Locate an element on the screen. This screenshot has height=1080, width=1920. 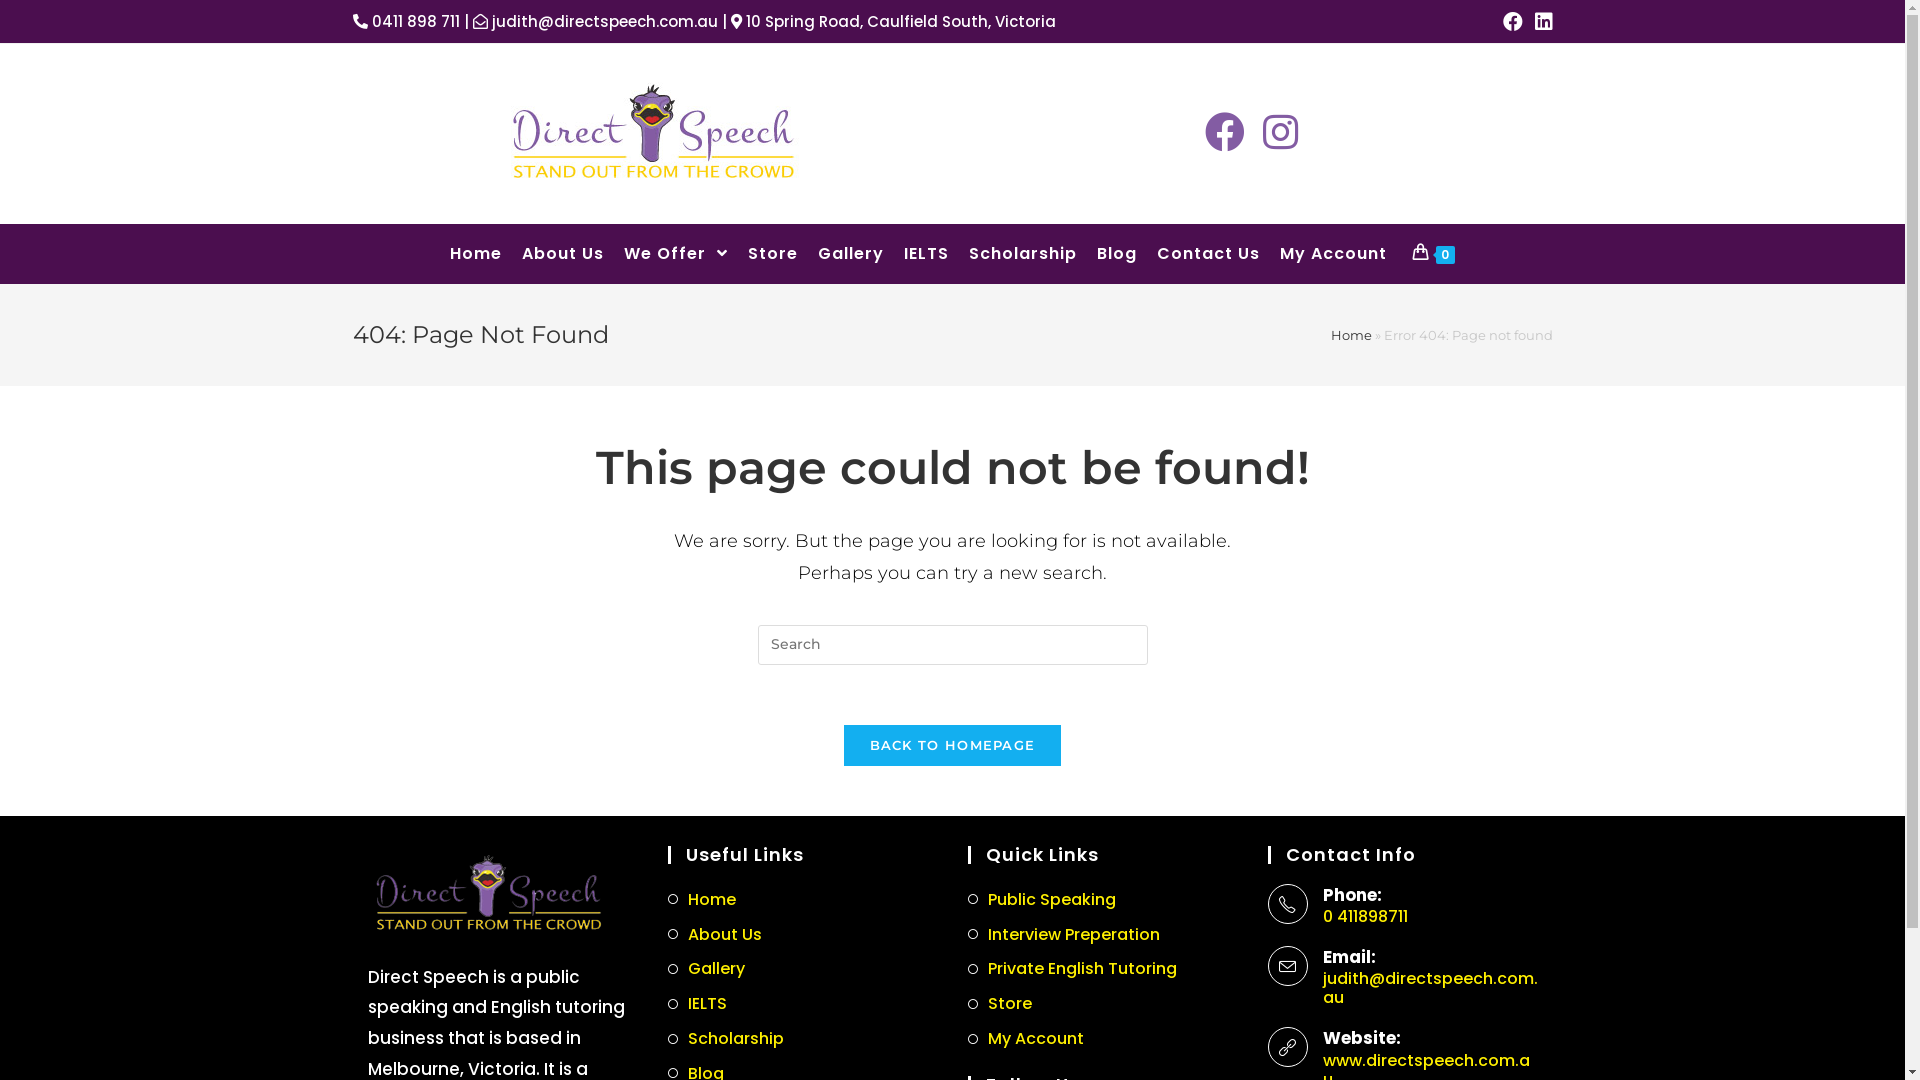
About Us is located at coordinates (715, 936).